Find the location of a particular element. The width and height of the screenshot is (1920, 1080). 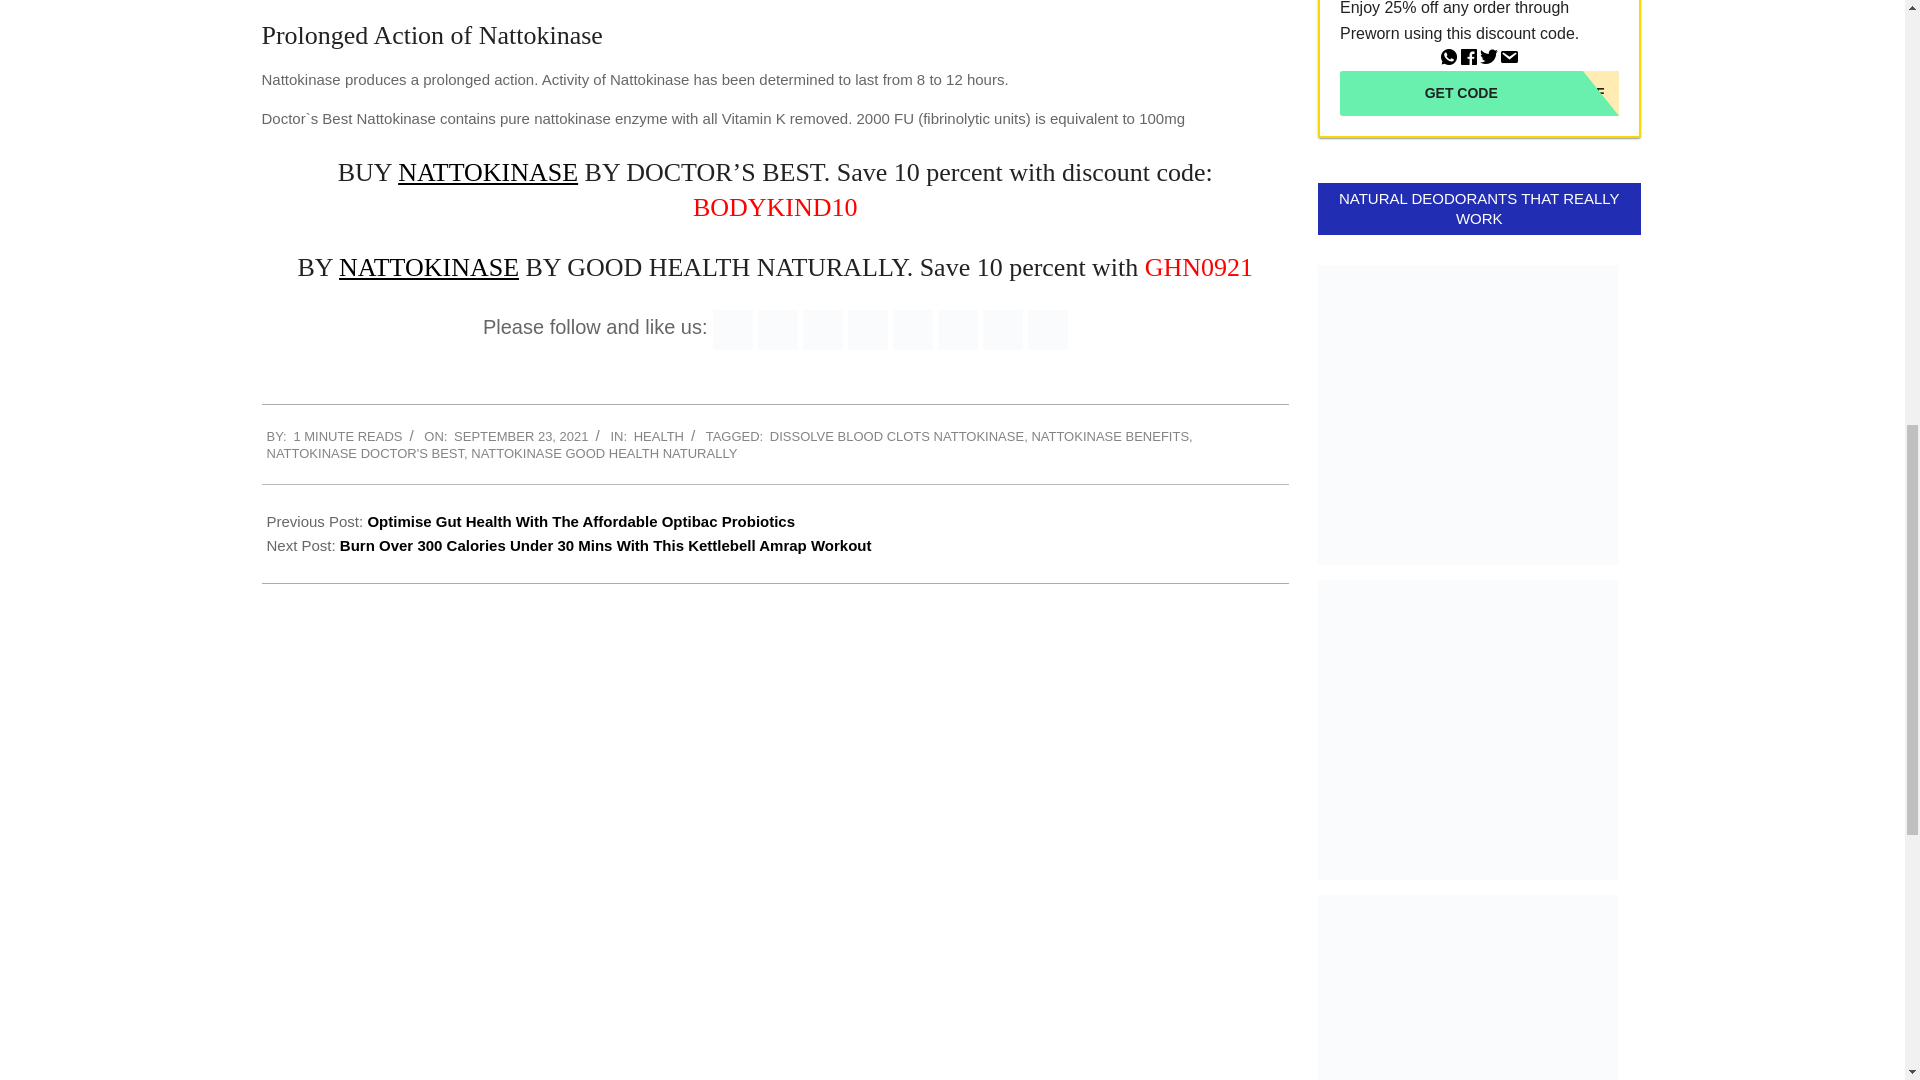

NATTOKINASE is located at coordinates (487, 172).